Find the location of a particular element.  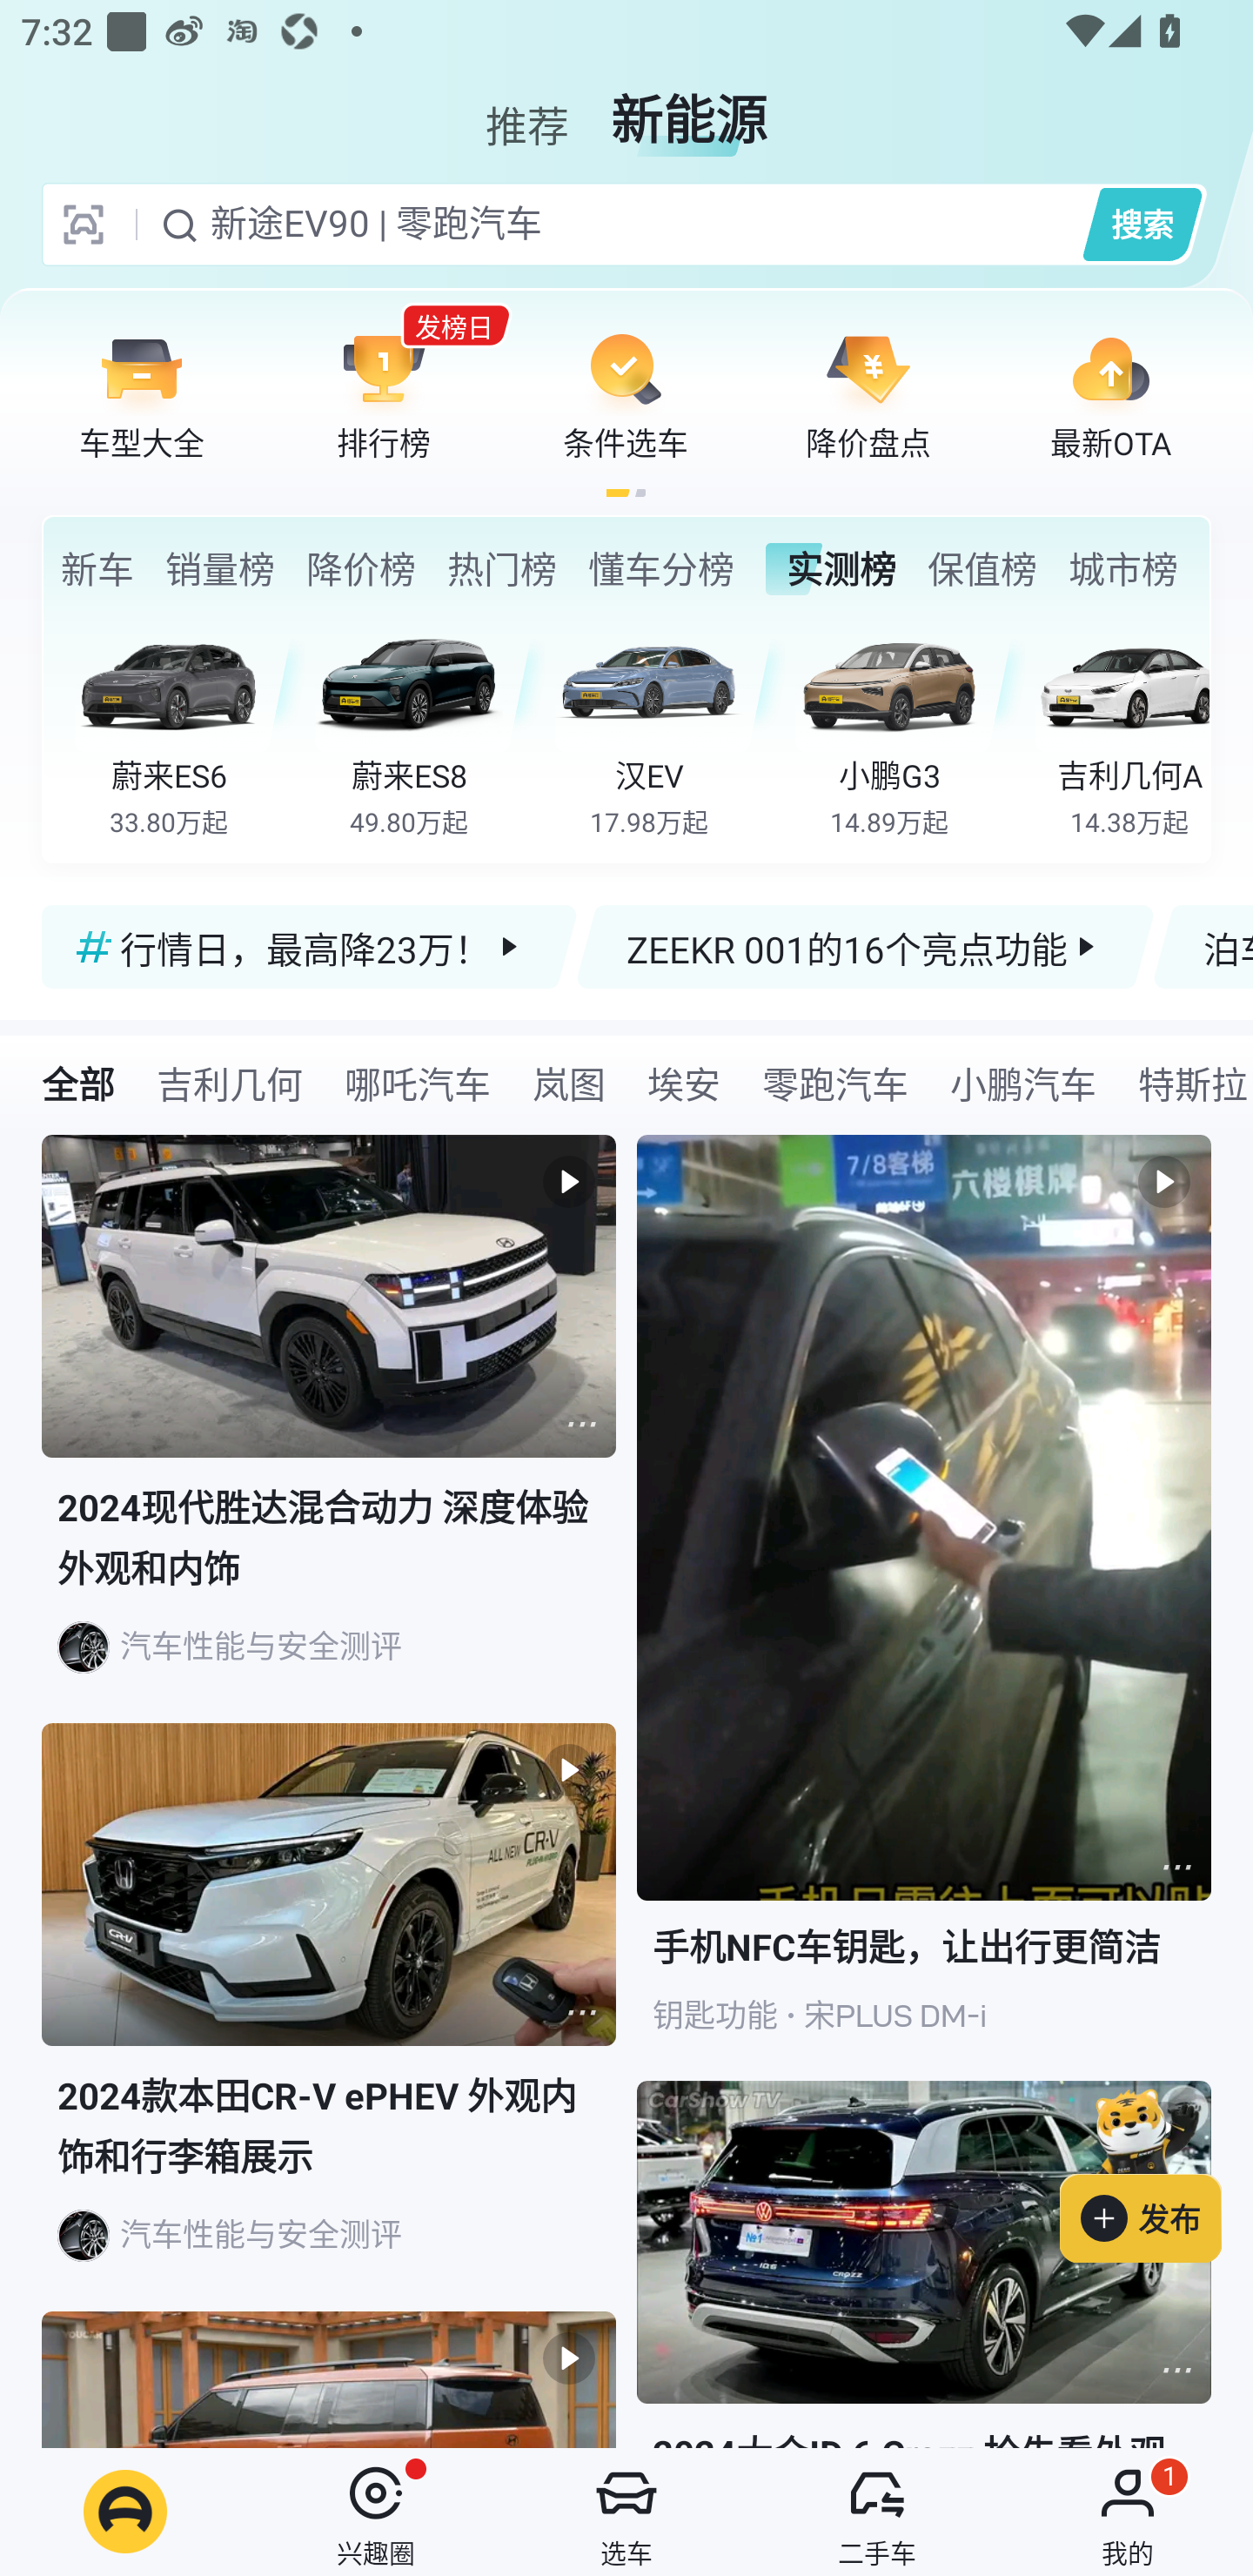

吉利几何 is located at coordinates (229, 1083).